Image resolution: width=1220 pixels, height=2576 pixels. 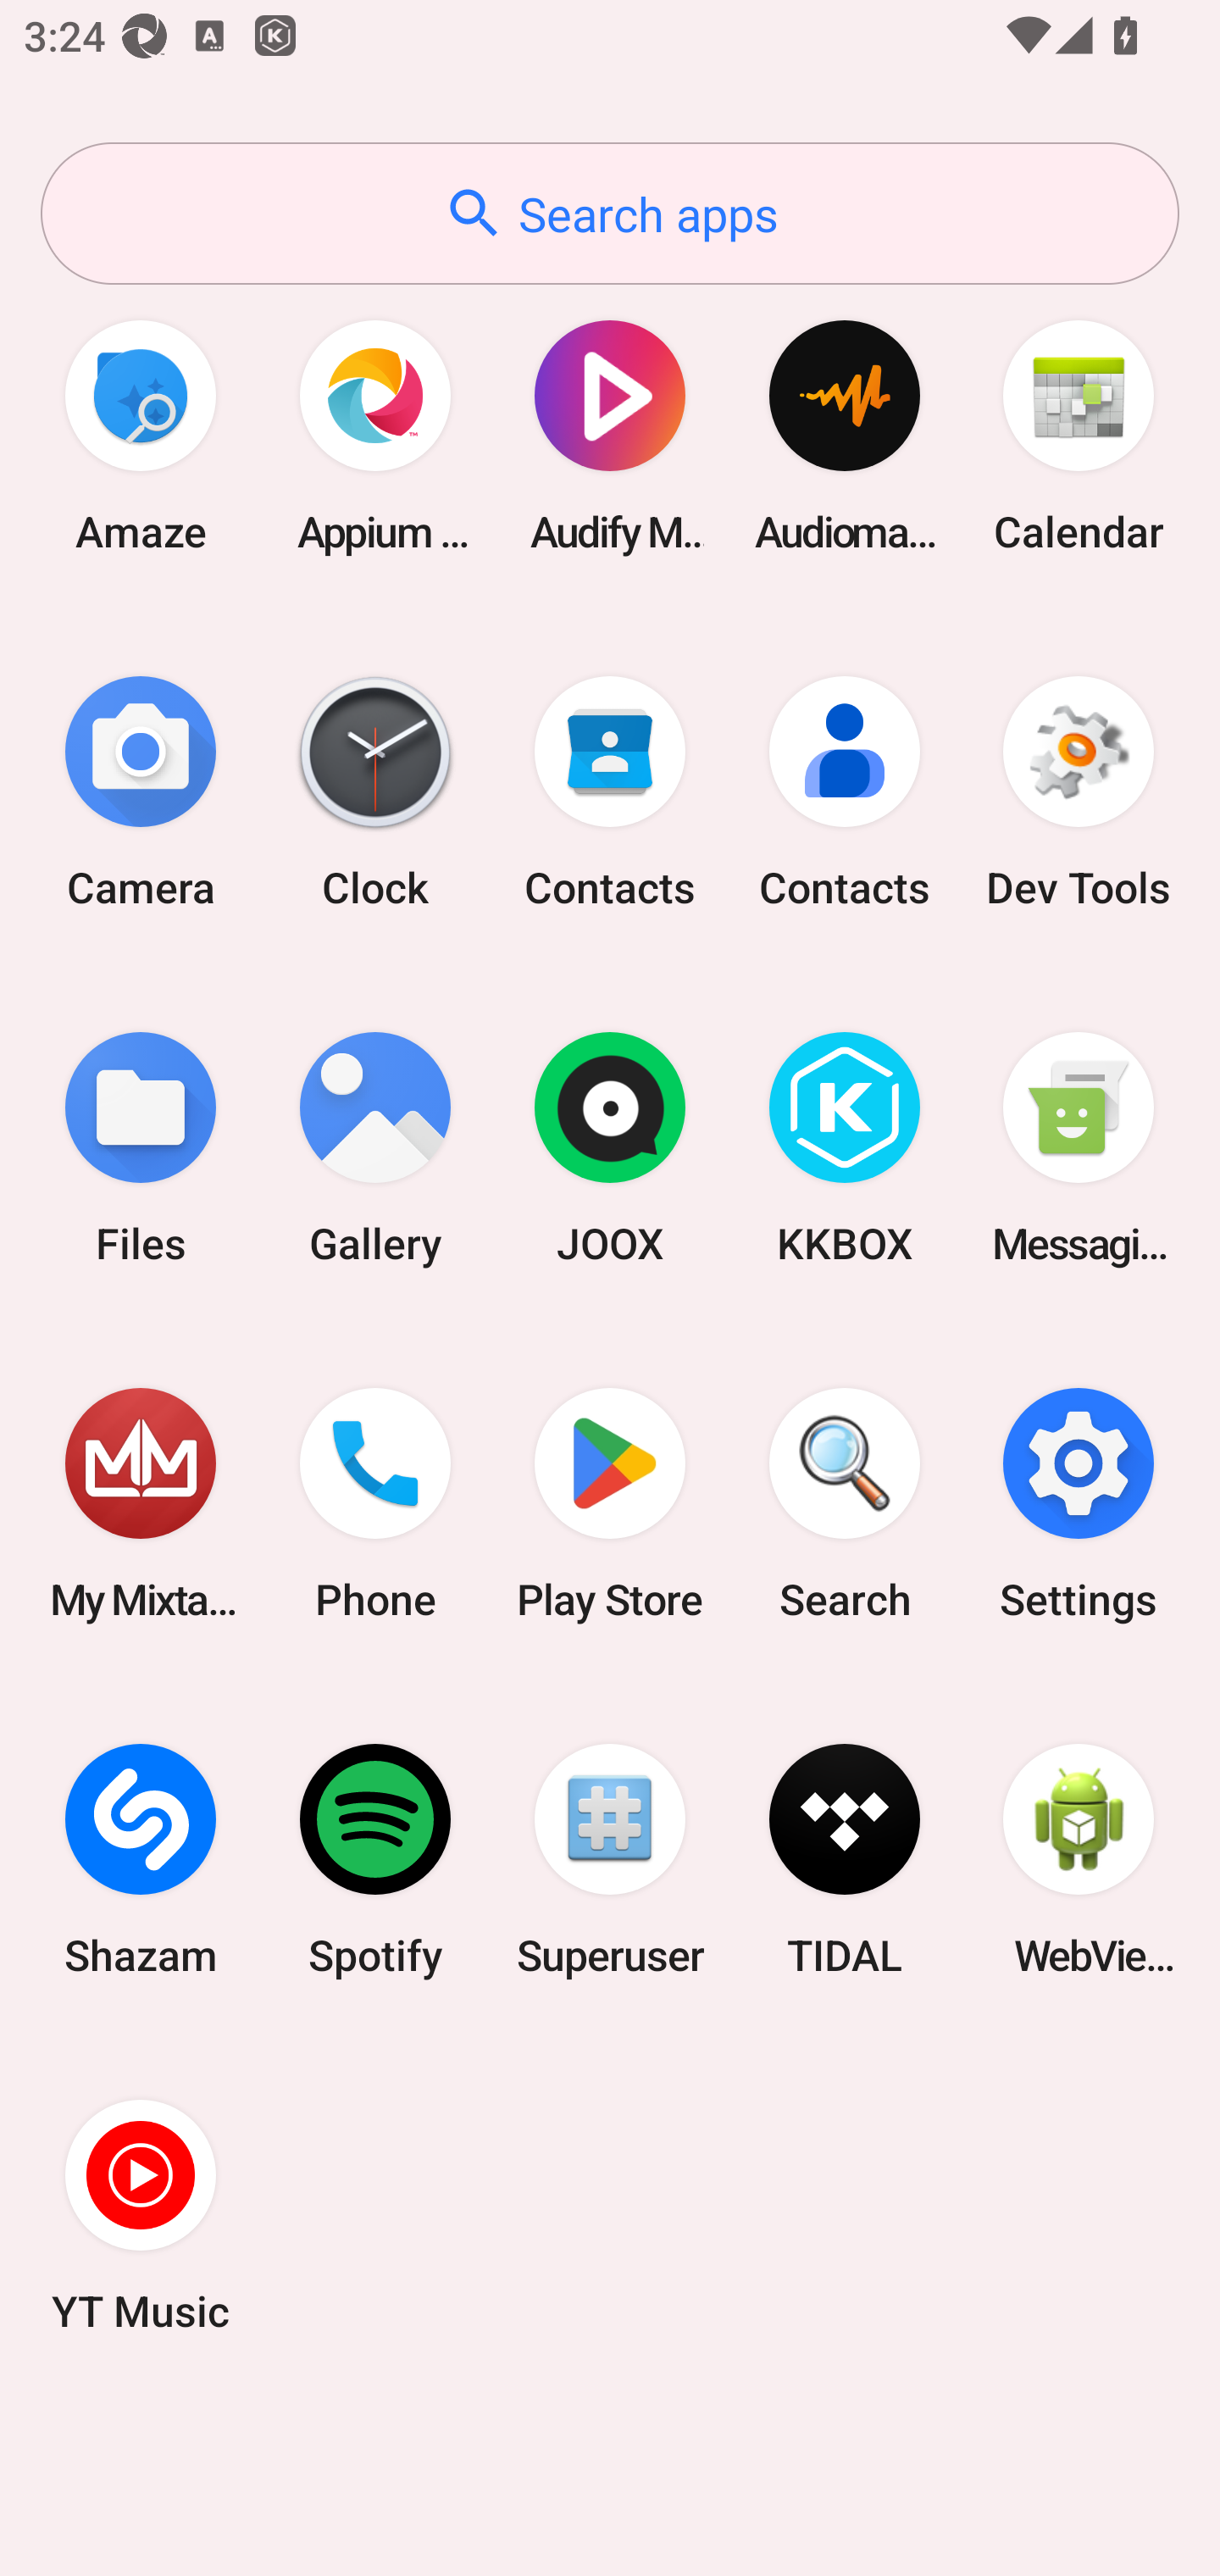 I want to click on Settings, so click(x=1079, y=1504).